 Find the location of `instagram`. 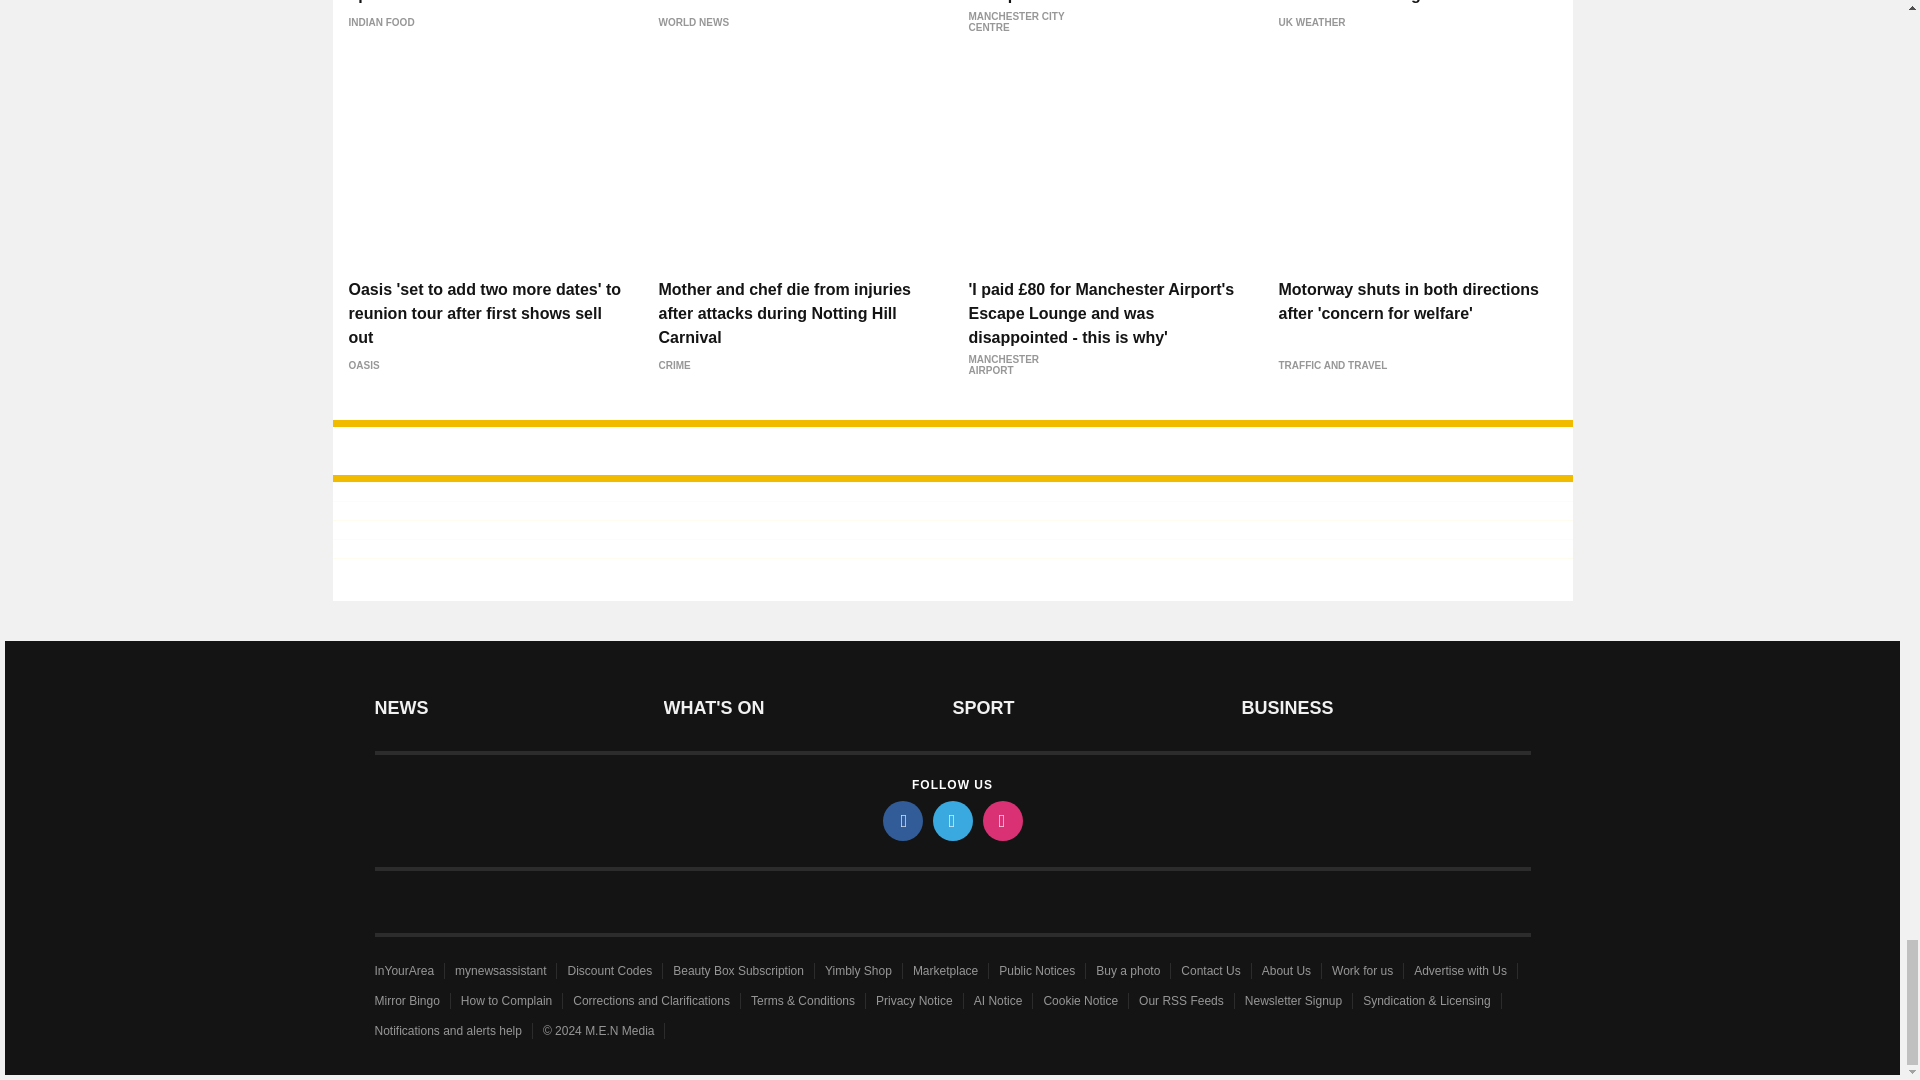

instagram is located at coordinates (1001, 821).